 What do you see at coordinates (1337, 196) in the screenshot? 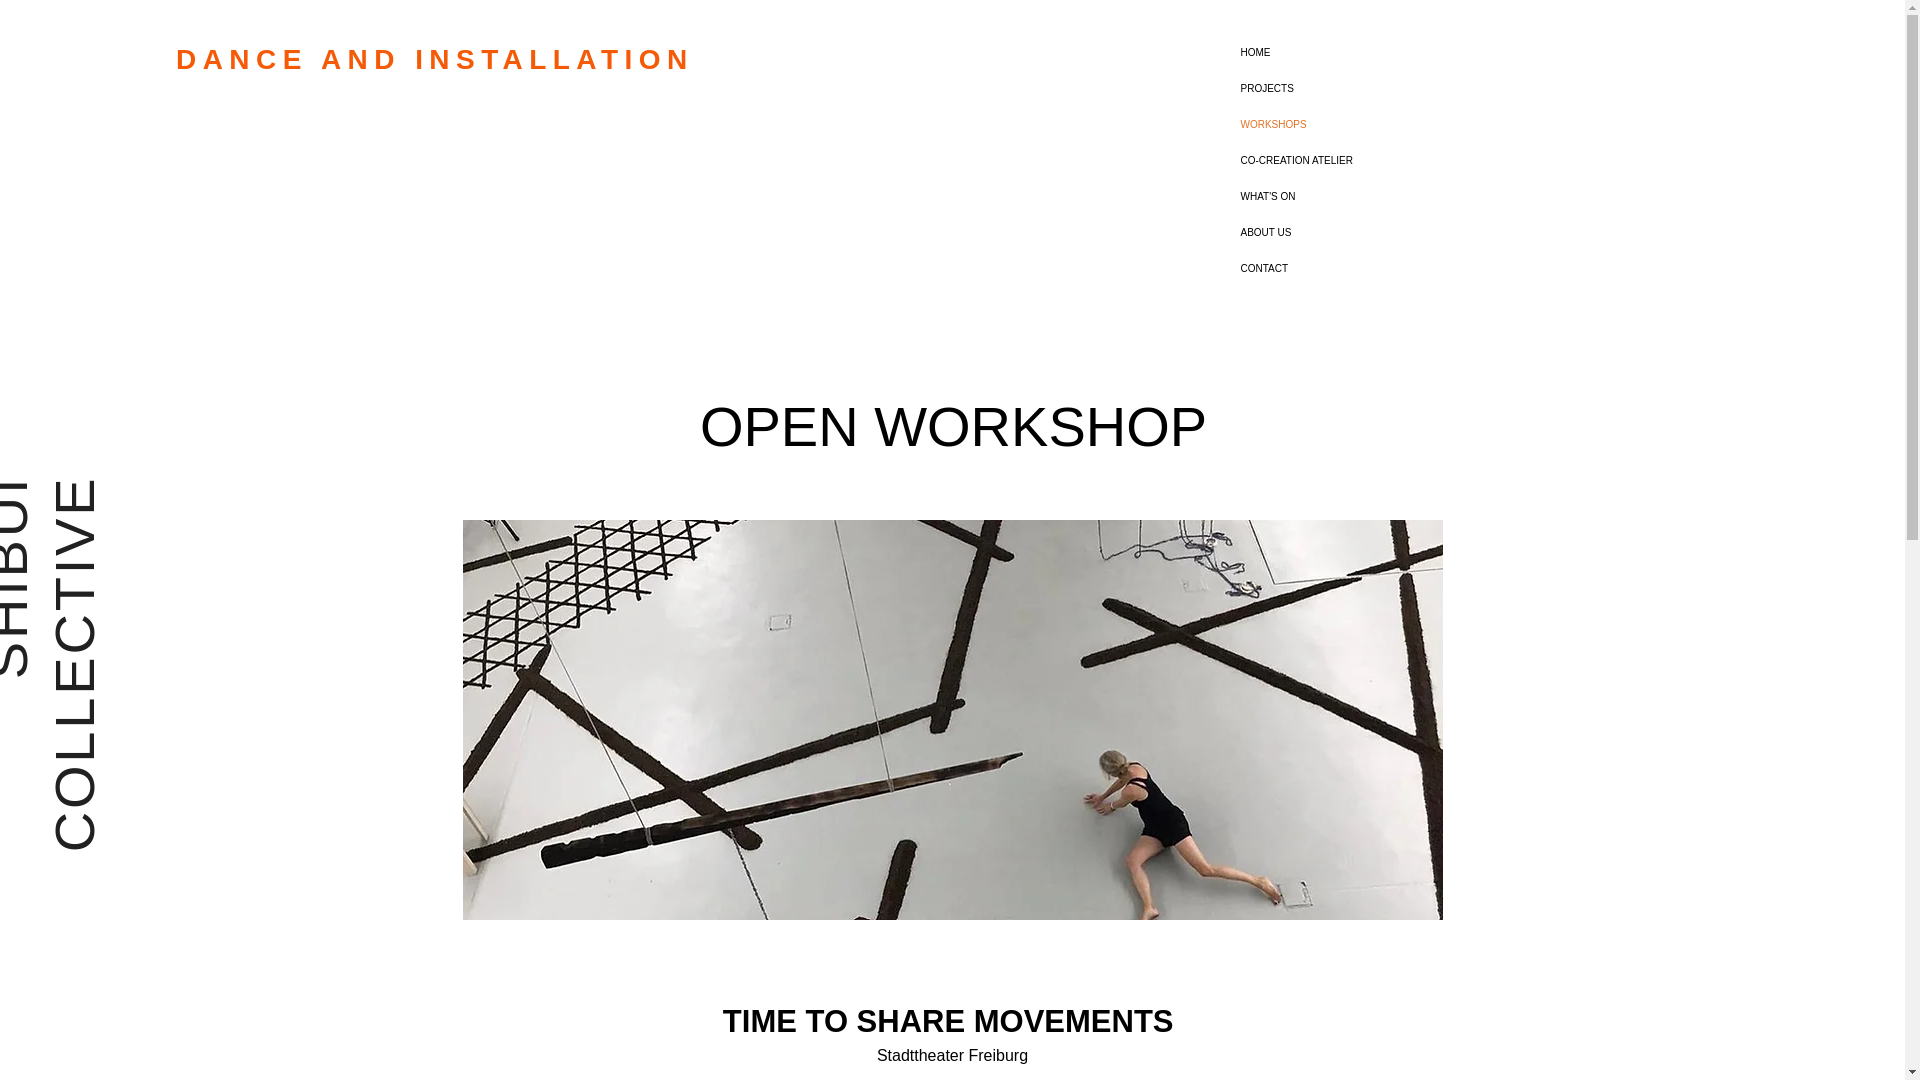
I see `WHAT'S ON` at bounding box center [1337, 196].